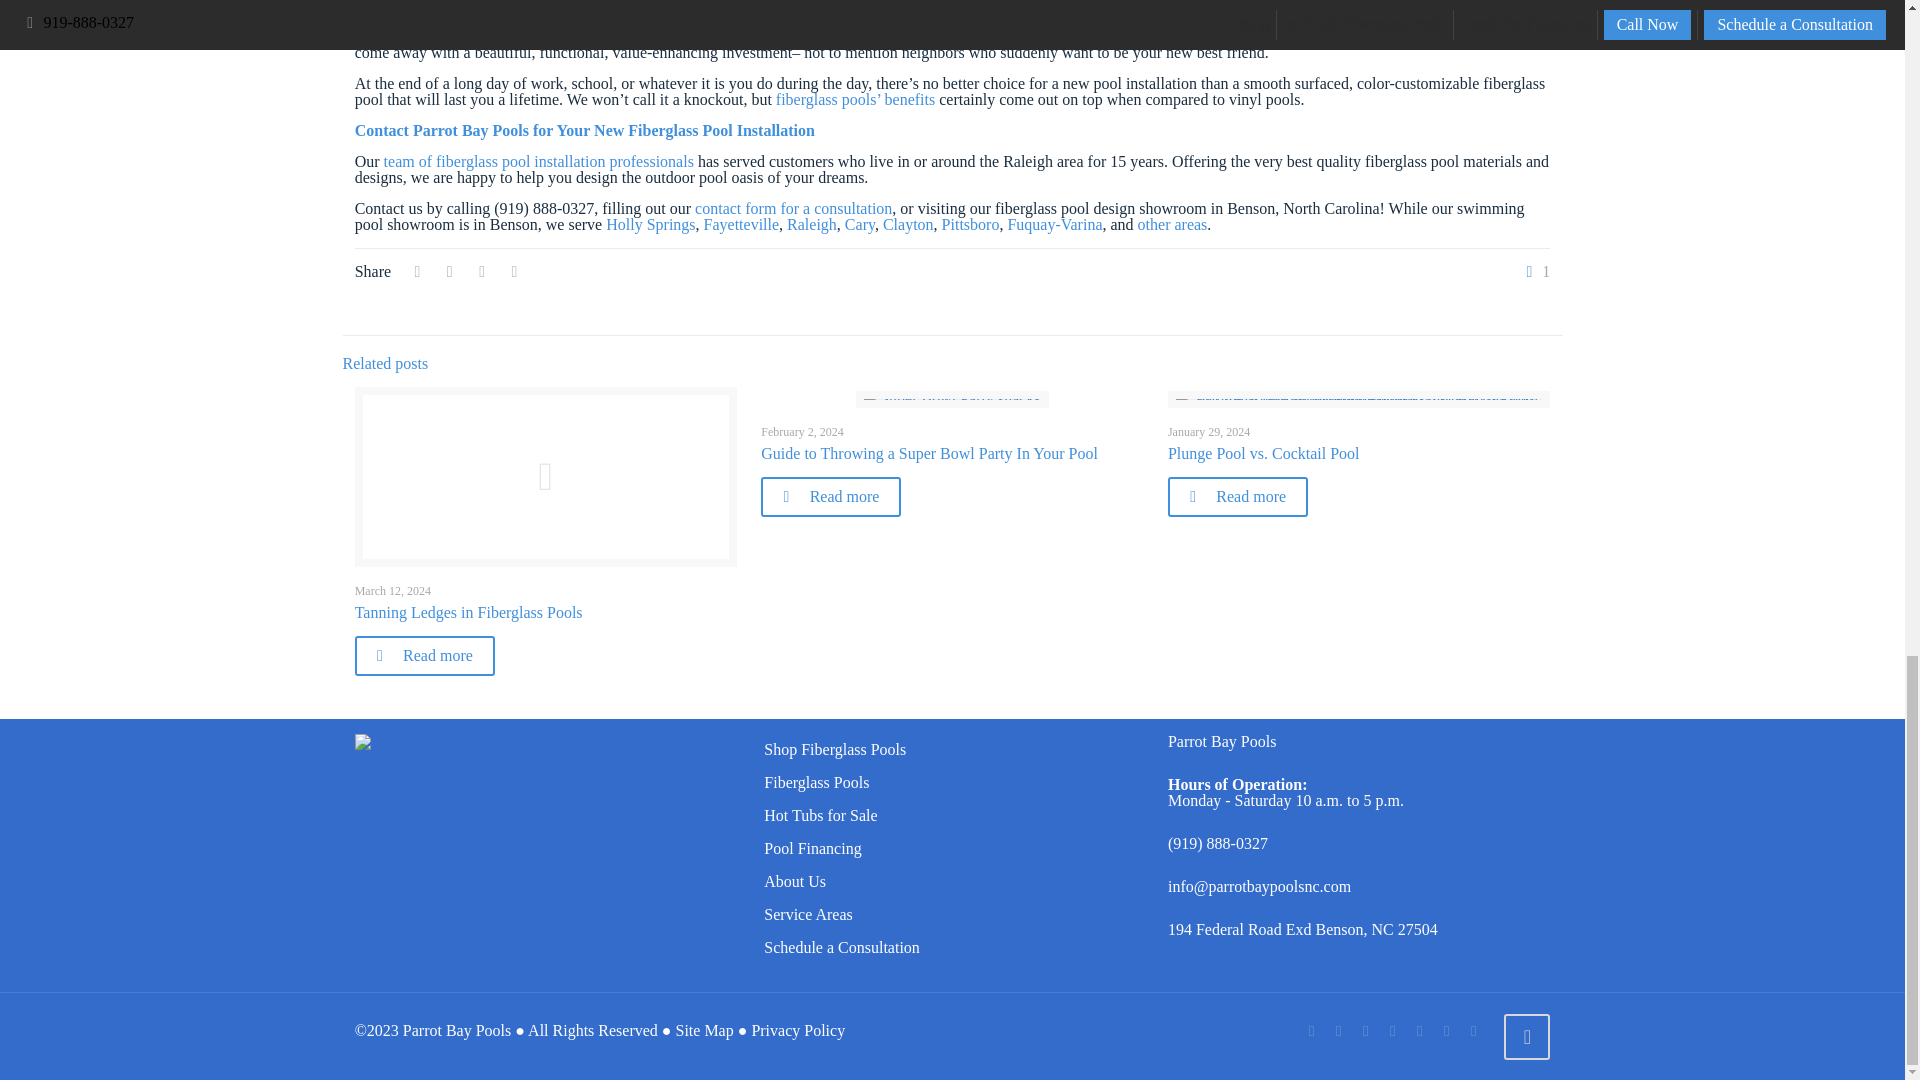 Image resolution: width=1920 pixels, height=1080 pixels. I want to click on Facebook, so click(1312, 1030).